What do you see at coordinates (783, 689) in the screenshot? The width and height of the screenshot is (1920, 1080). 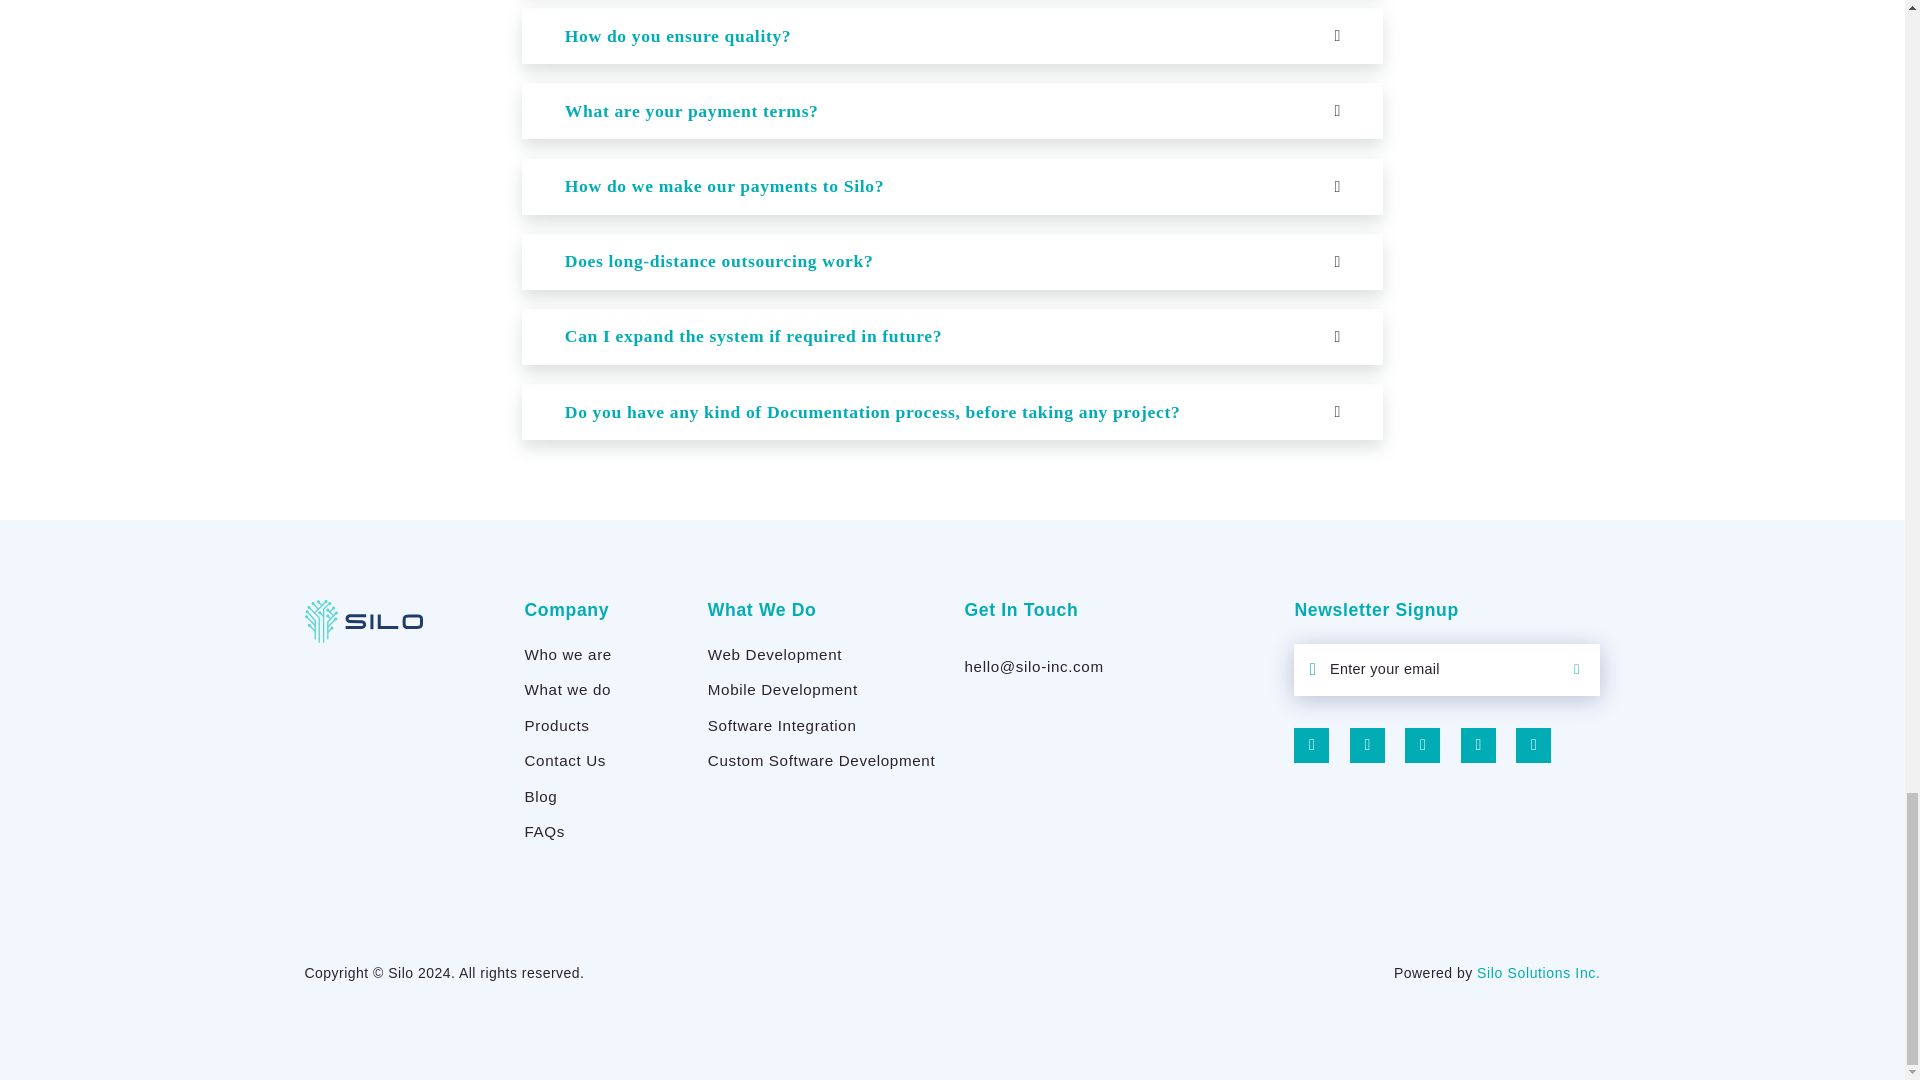 I see `Mobile Development` at bounding box center [783, 689].